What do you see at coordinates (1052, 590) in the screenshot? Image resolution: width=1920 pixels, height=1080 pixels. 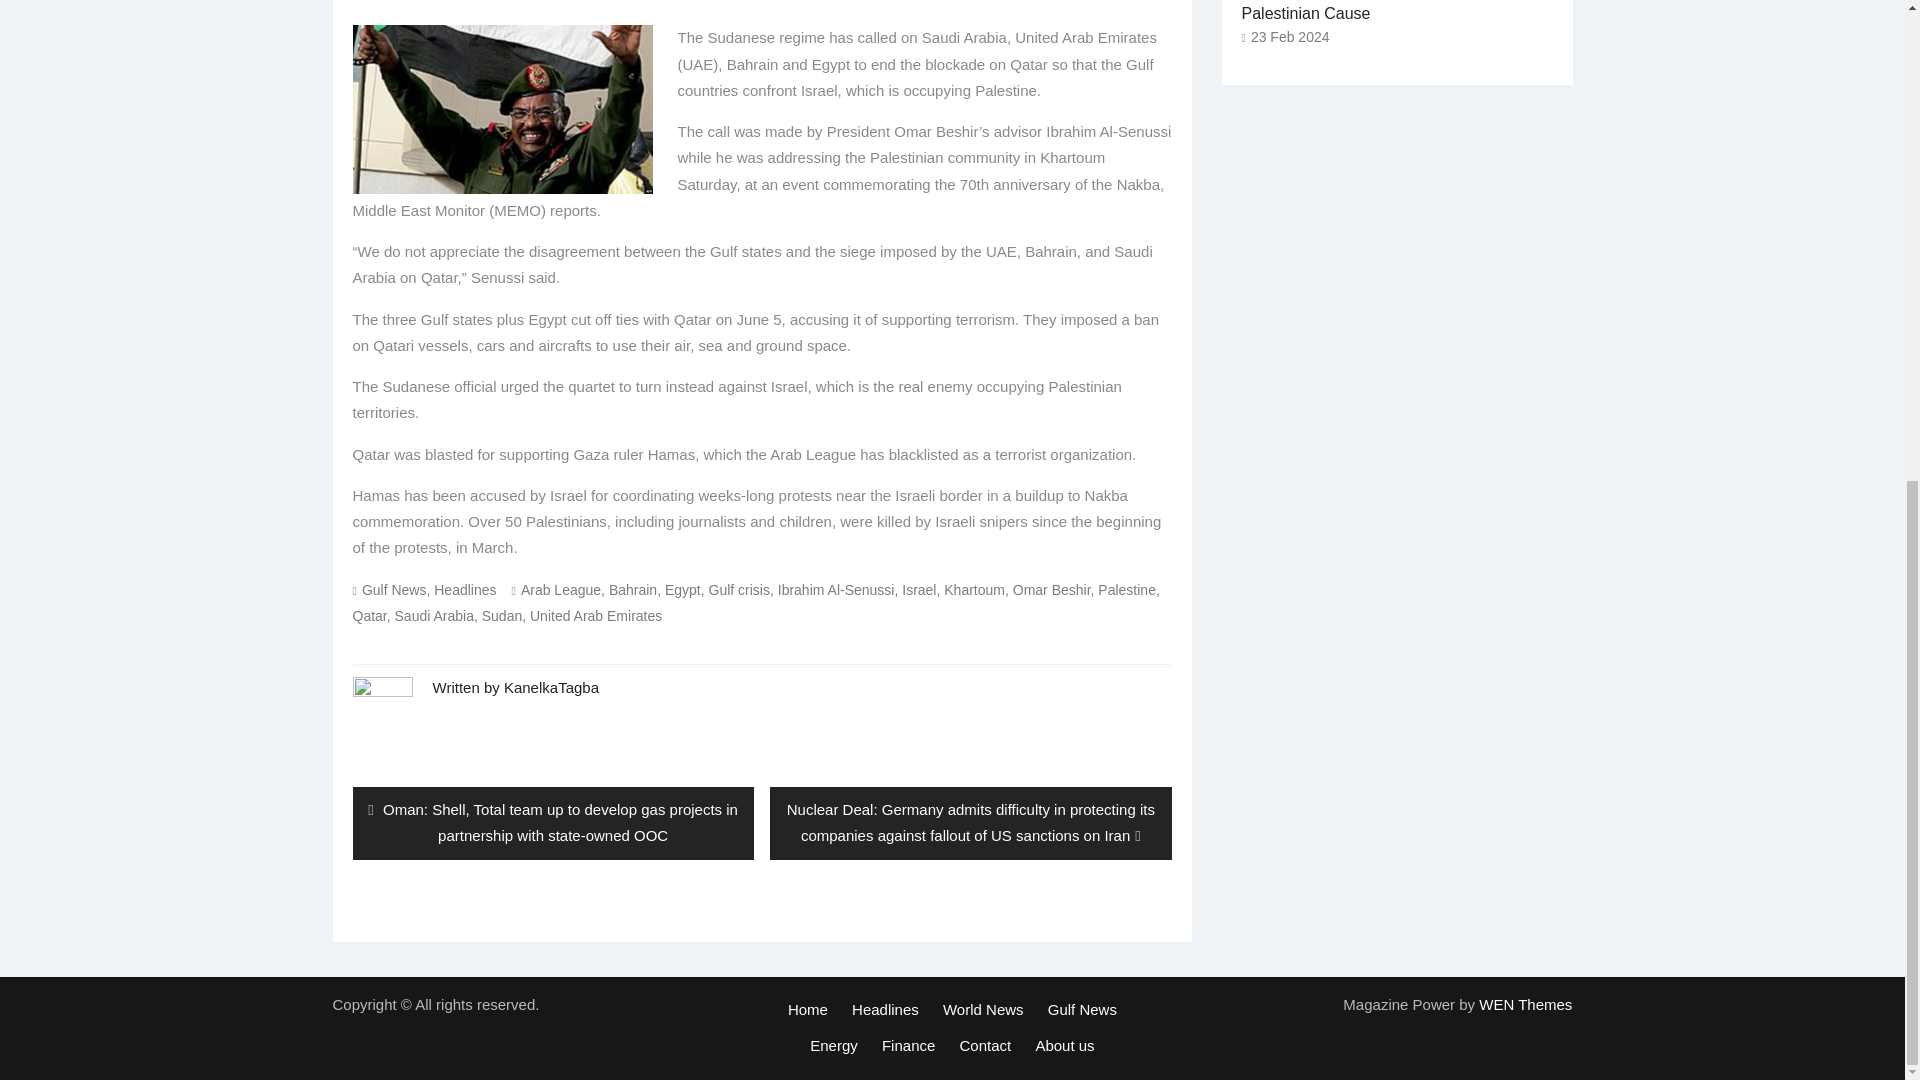 I see `Omar Beshir` at bounding box center [1052, 590].